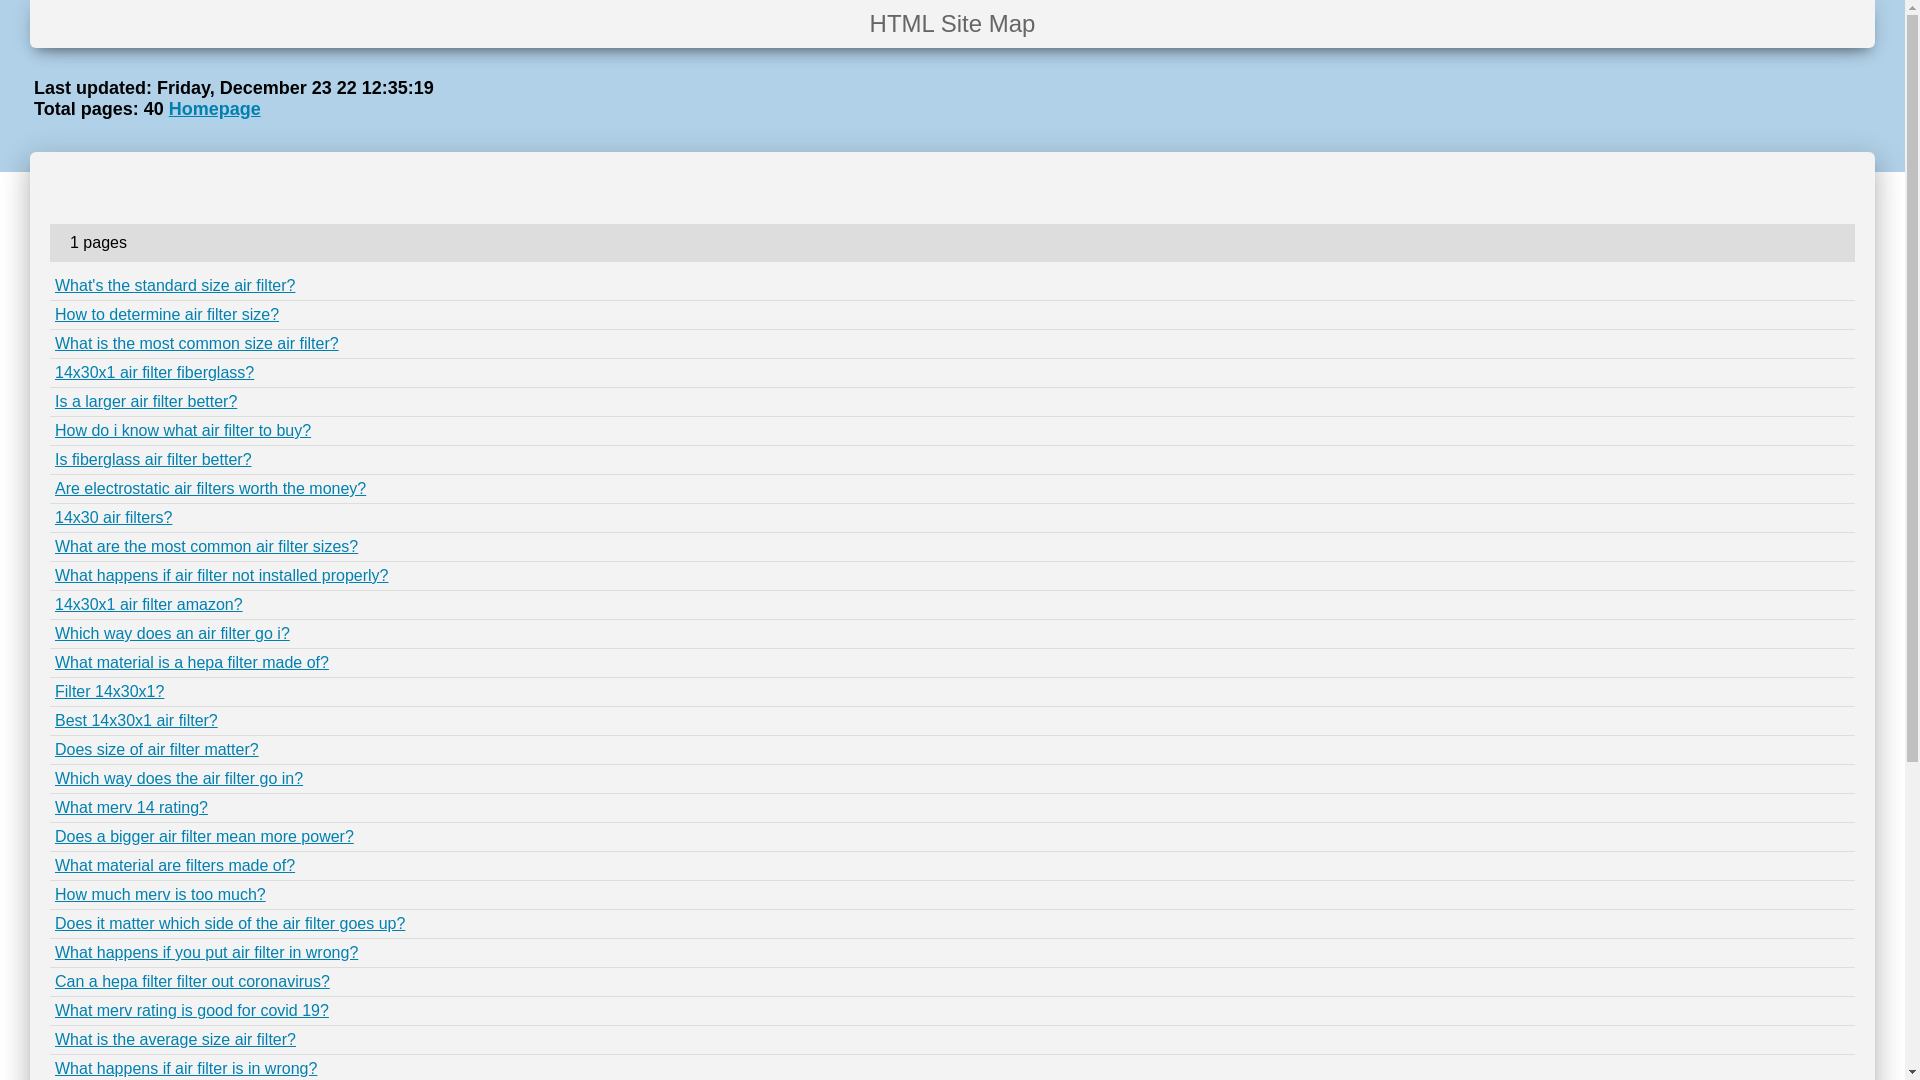  Describe the element at coordinates (1838, 193) in the screenshot. I see `1` at that location.